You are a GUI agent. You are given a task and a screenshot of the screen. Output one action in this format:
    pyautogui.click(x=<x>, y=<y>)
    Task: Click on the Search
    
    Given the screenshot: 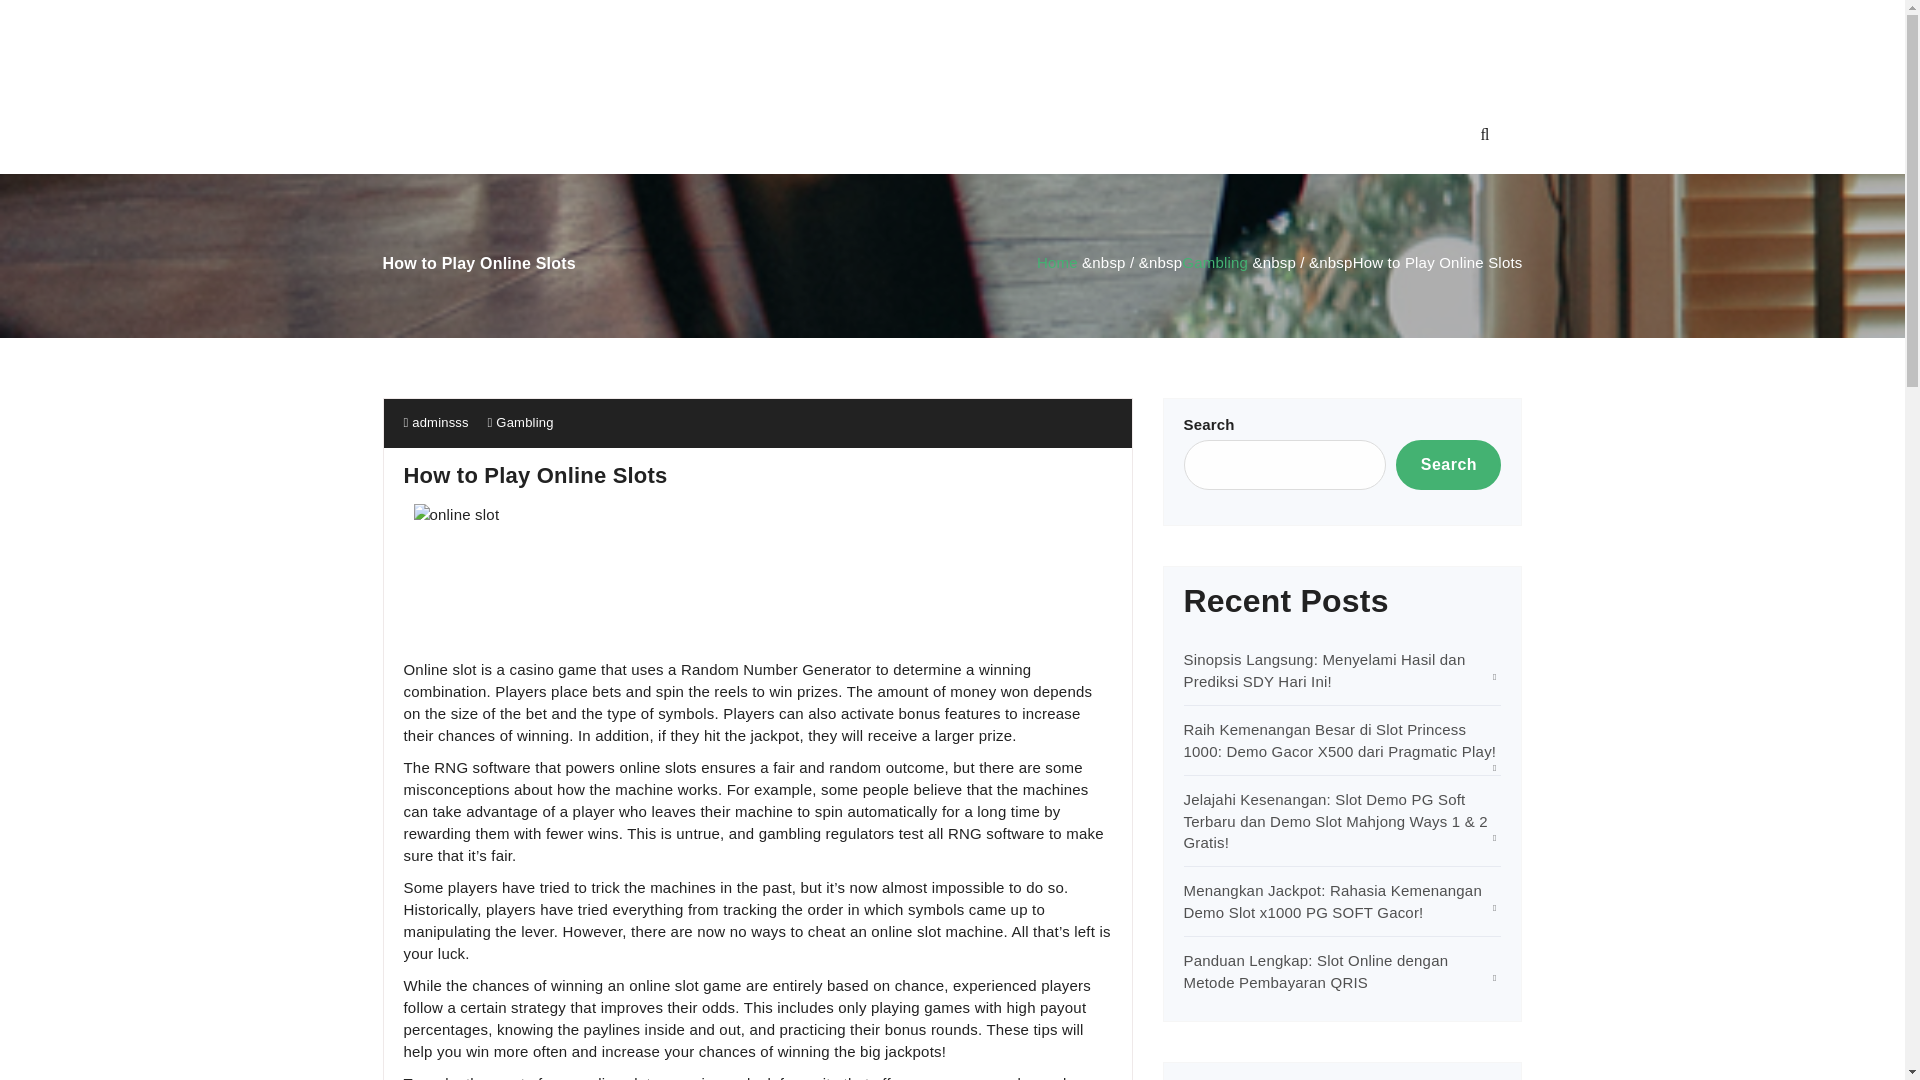 What is the action you would take?
    pyautogui.click(x=1448, y=464)
    